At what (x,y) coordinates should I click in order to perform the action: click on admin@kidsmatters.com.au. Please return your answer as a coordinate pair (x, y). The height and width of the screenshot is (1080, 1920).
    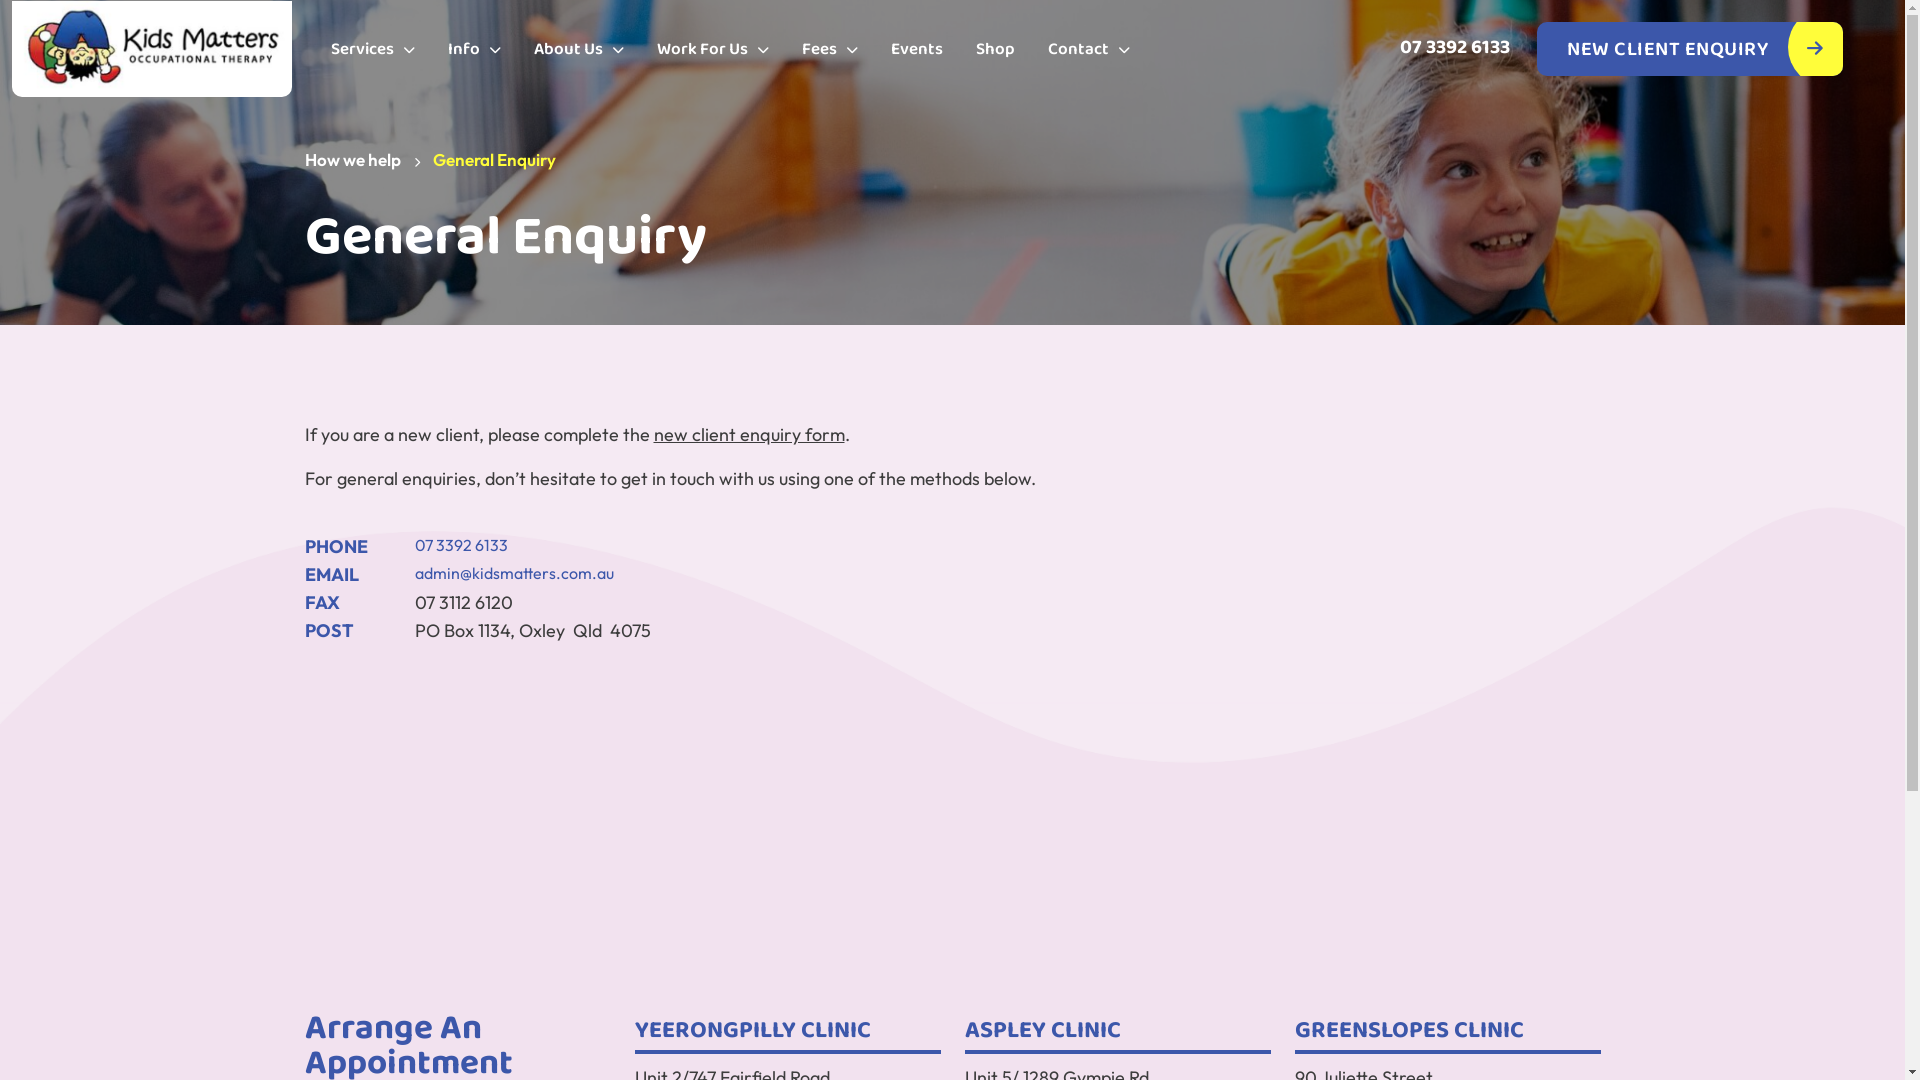
    Looking at the image, I should click on (514, 573).